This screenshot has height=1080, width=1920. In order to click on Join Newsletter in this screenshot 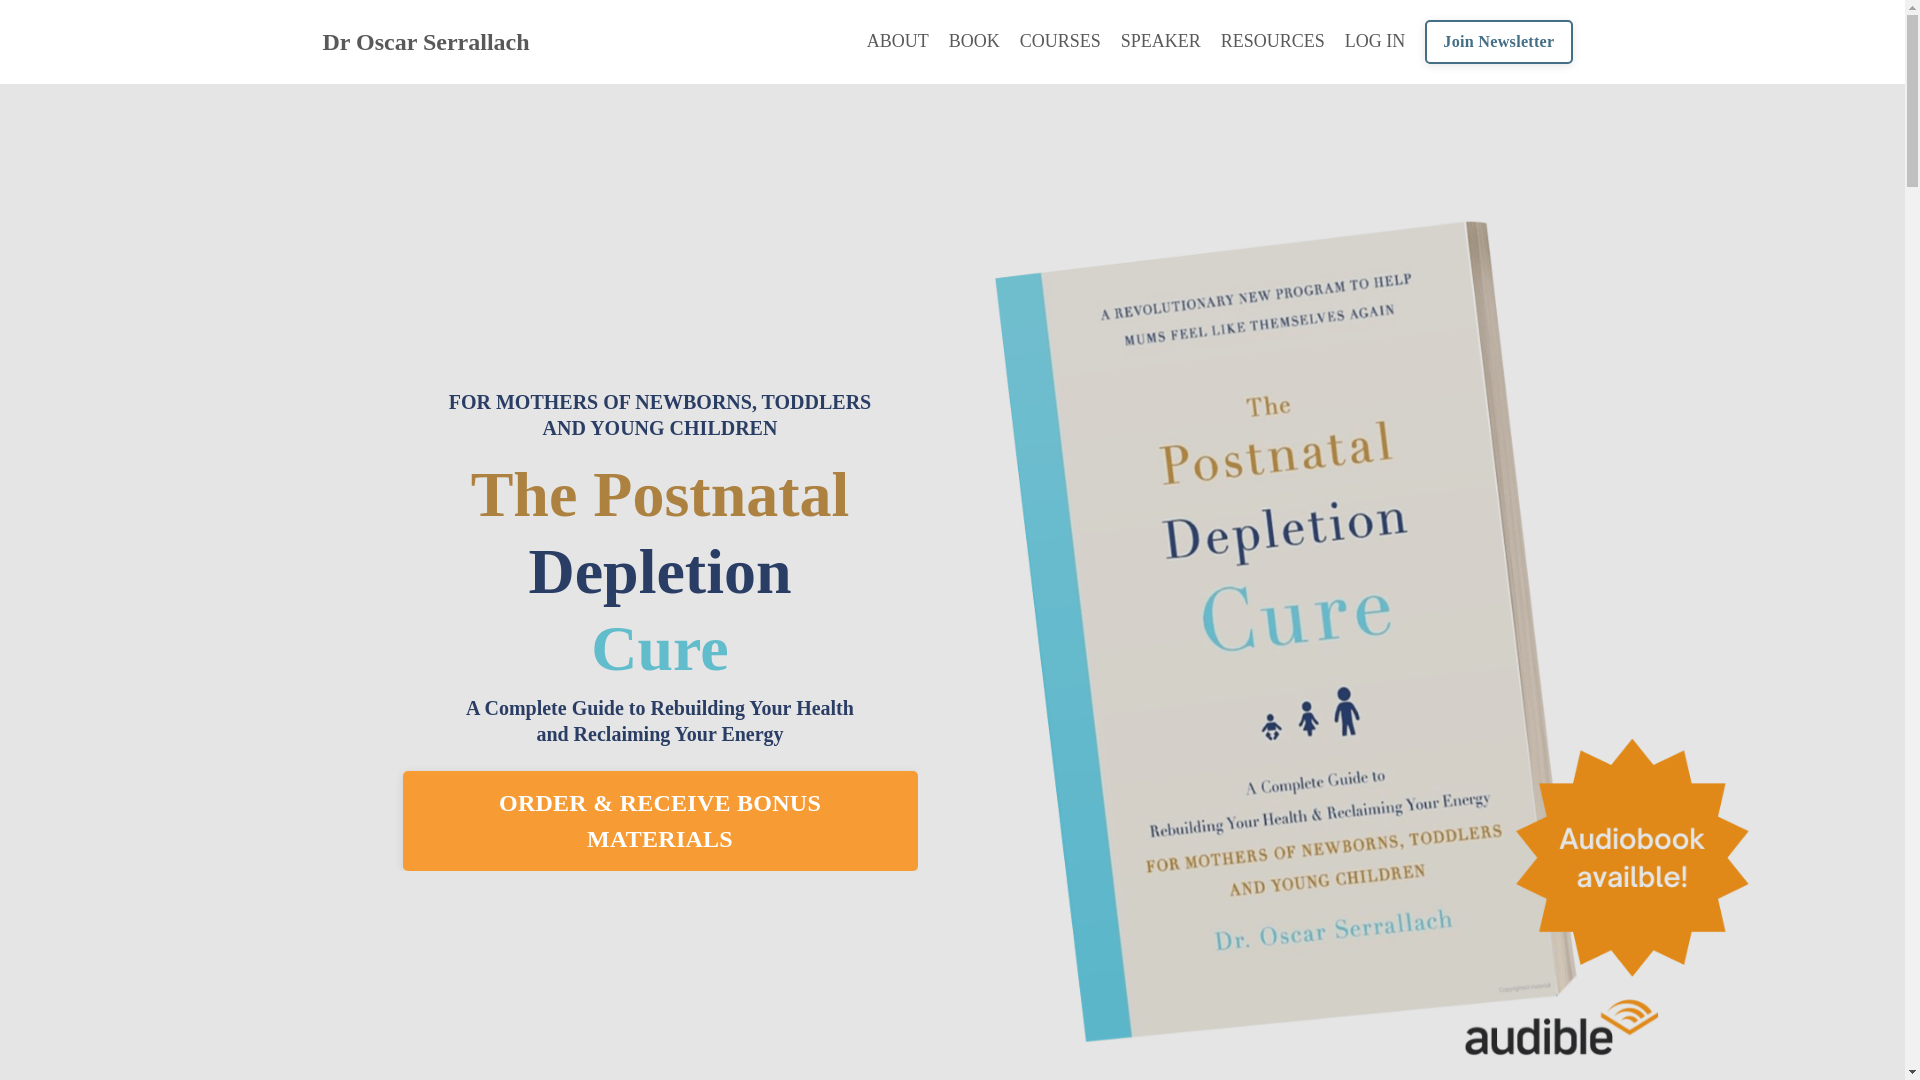, I will do `click(1498, 42)`.